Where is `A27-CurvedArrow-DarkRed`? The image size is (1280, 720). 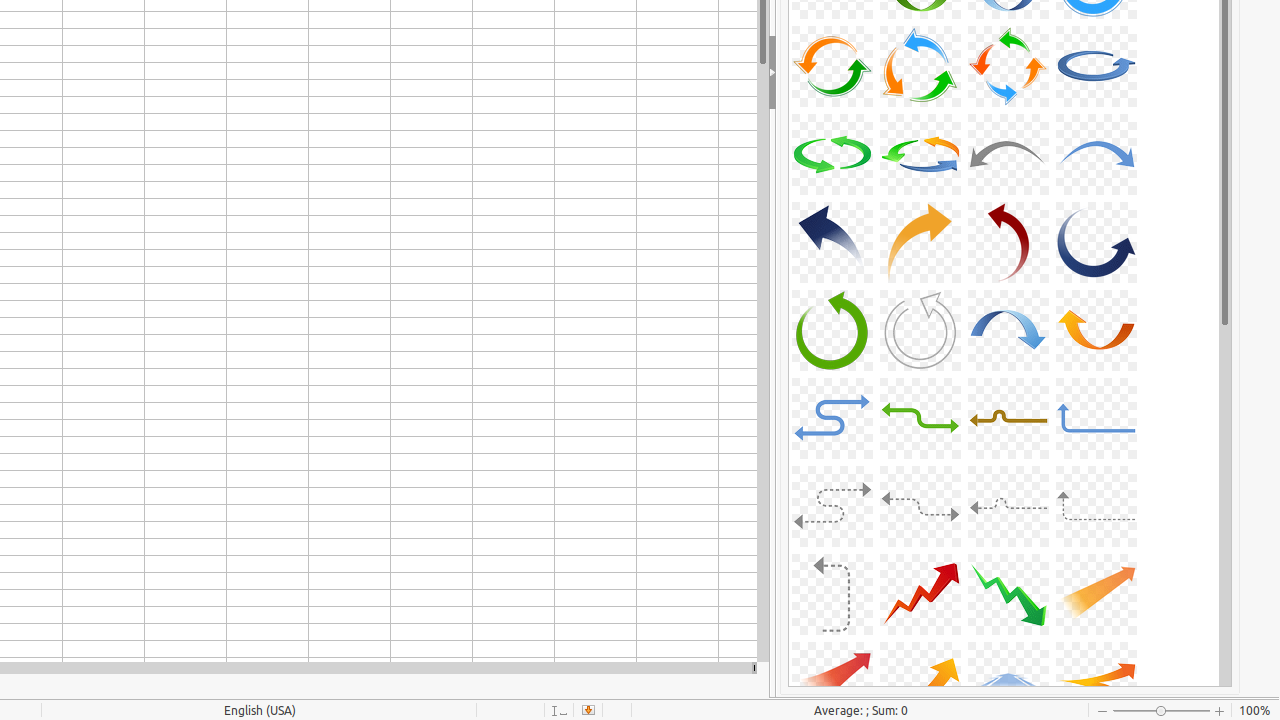 A27-CurvedArrow-DarkRed is located at coordinates (1008, 242).